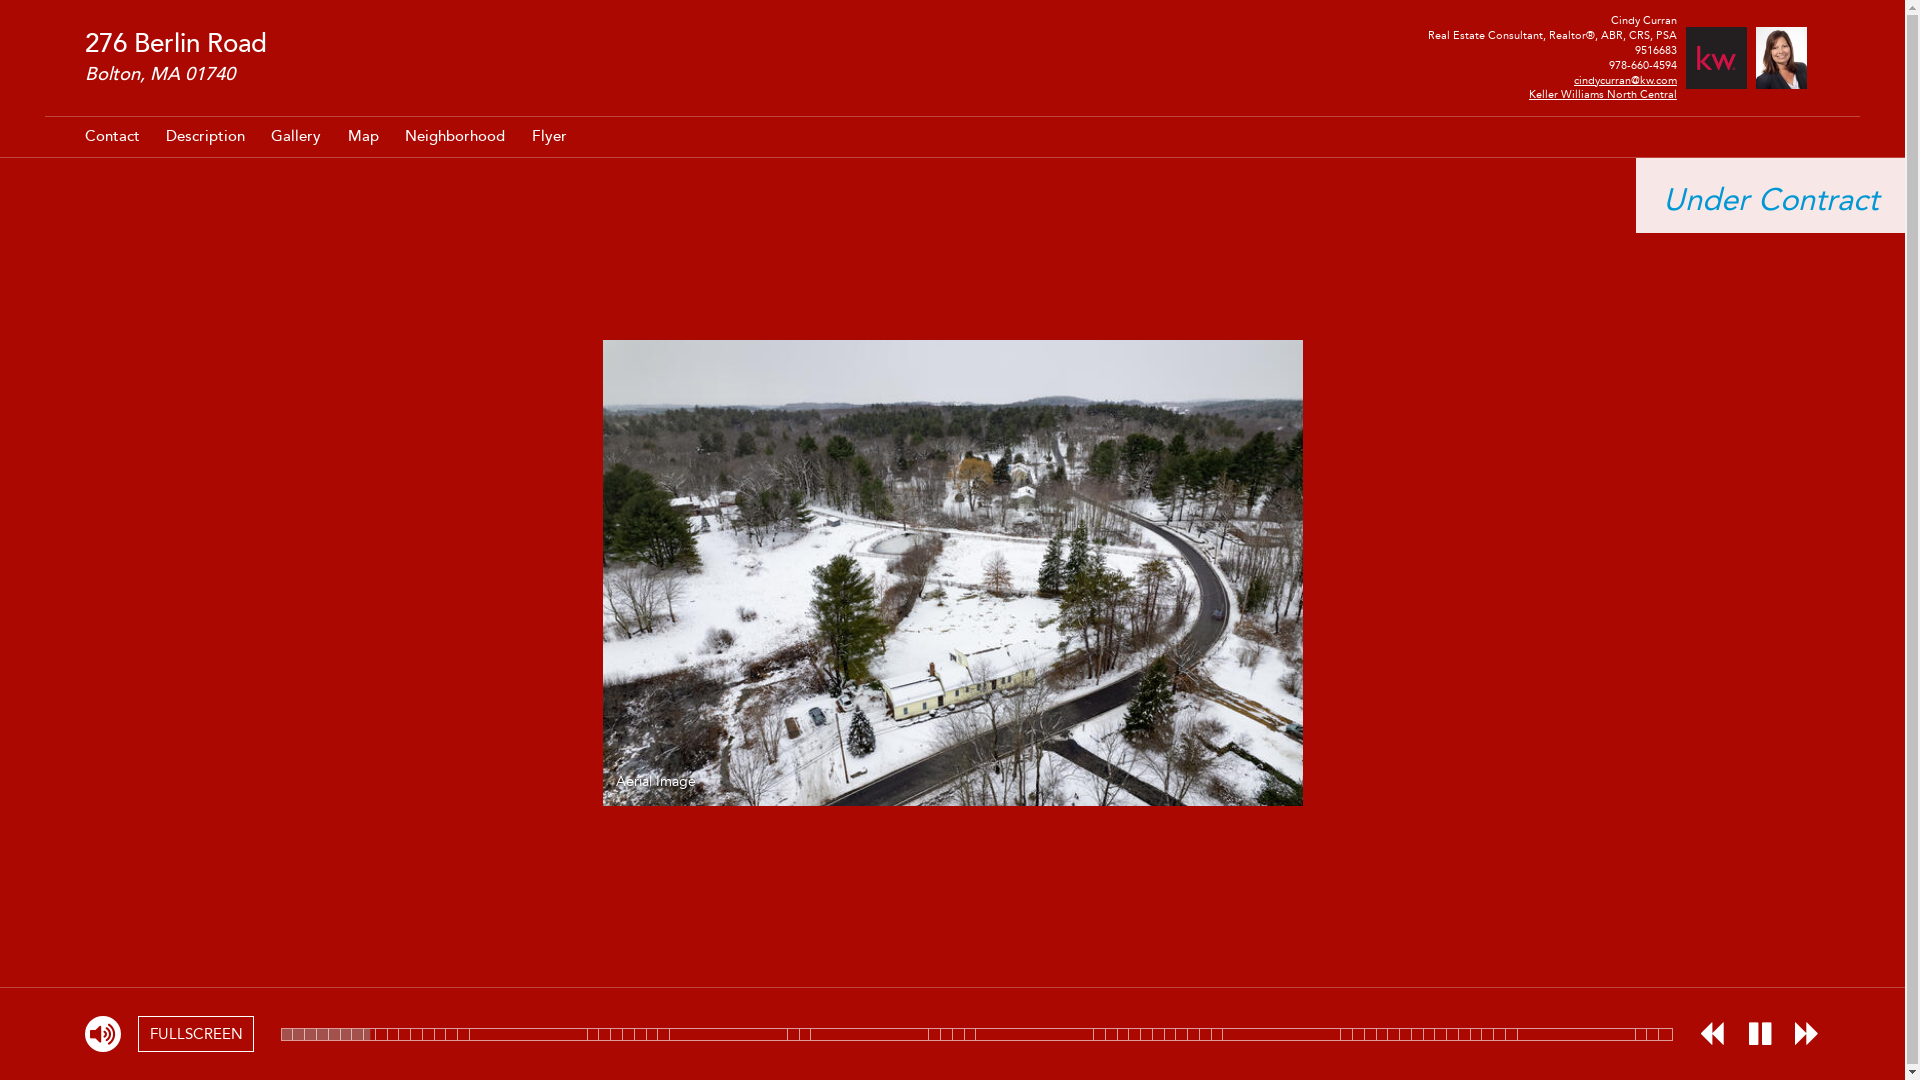 The image size is (1920, 1080). Describe the element at coordinates (296, 136) in the screenshot. I see `Gallery` at that location.